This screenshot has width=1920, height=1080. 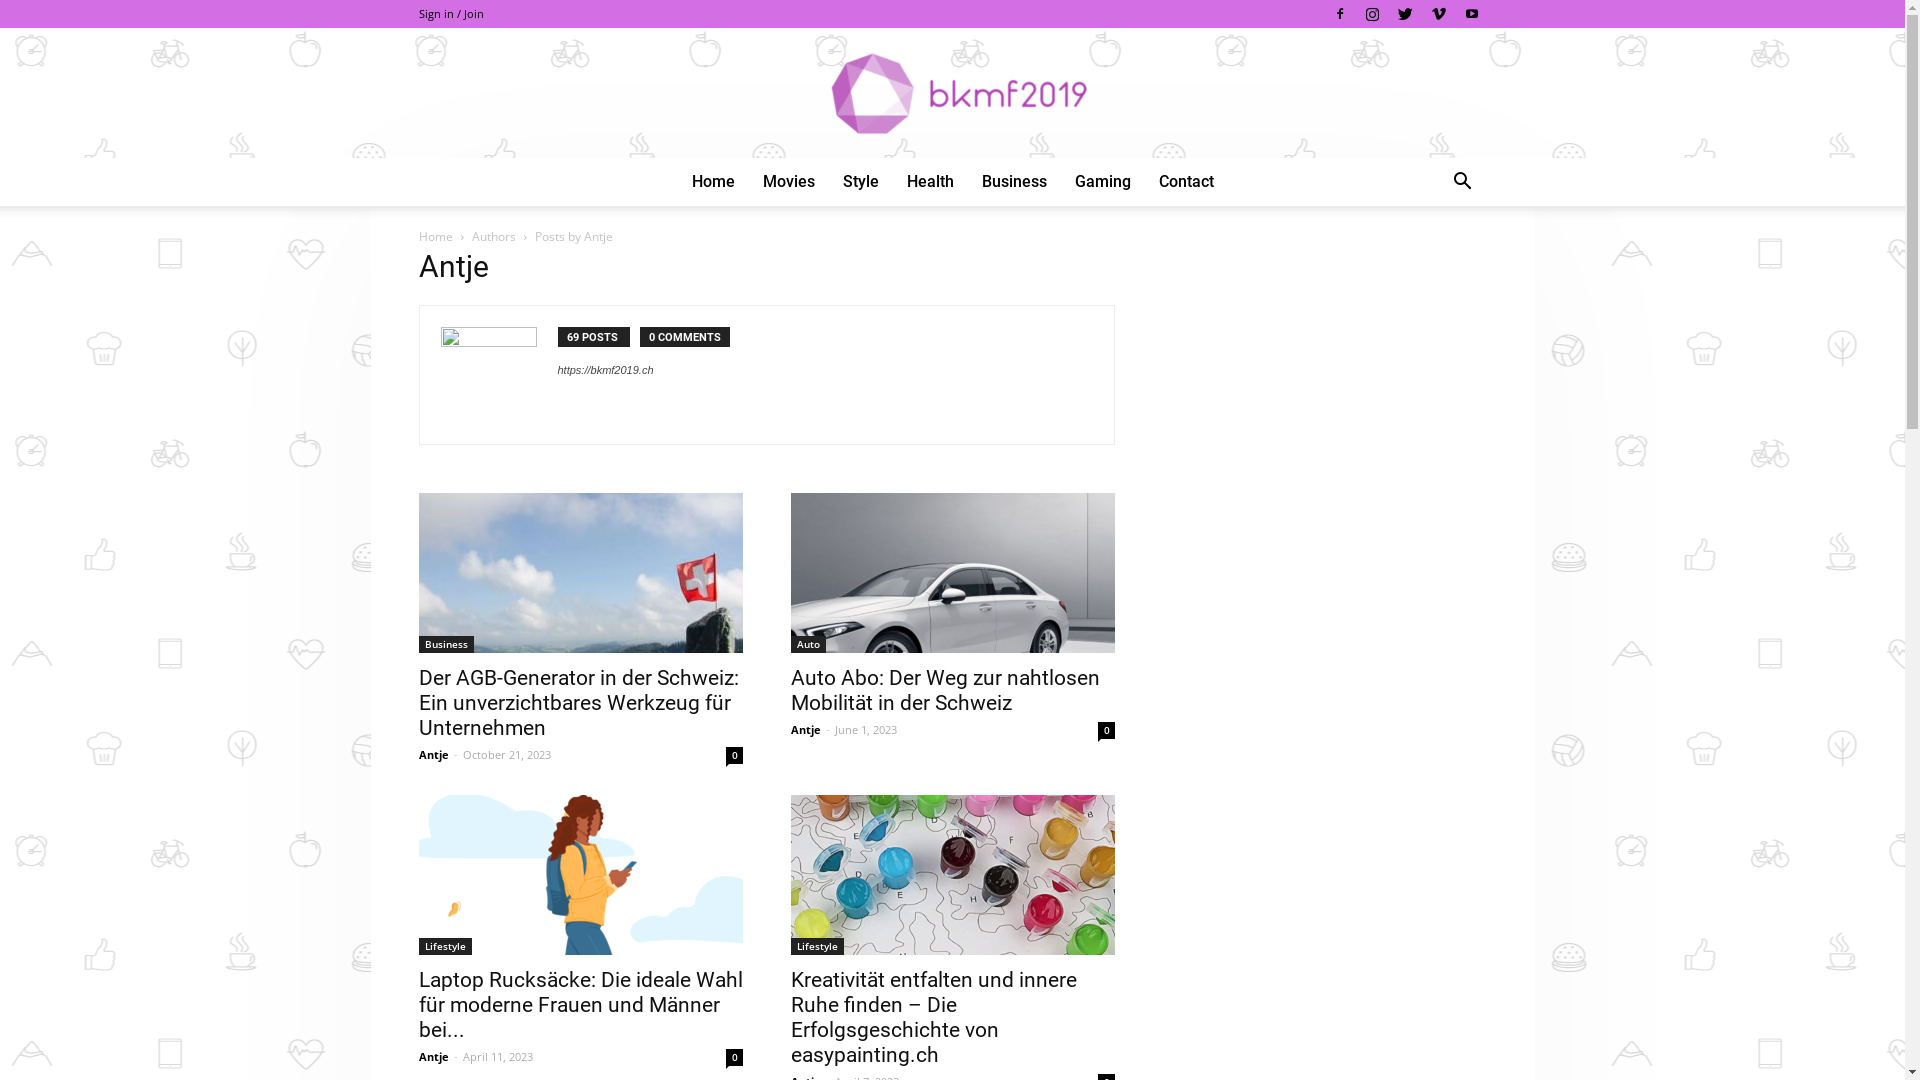 I want to click on Youtube, so click(x=1471, y=14).